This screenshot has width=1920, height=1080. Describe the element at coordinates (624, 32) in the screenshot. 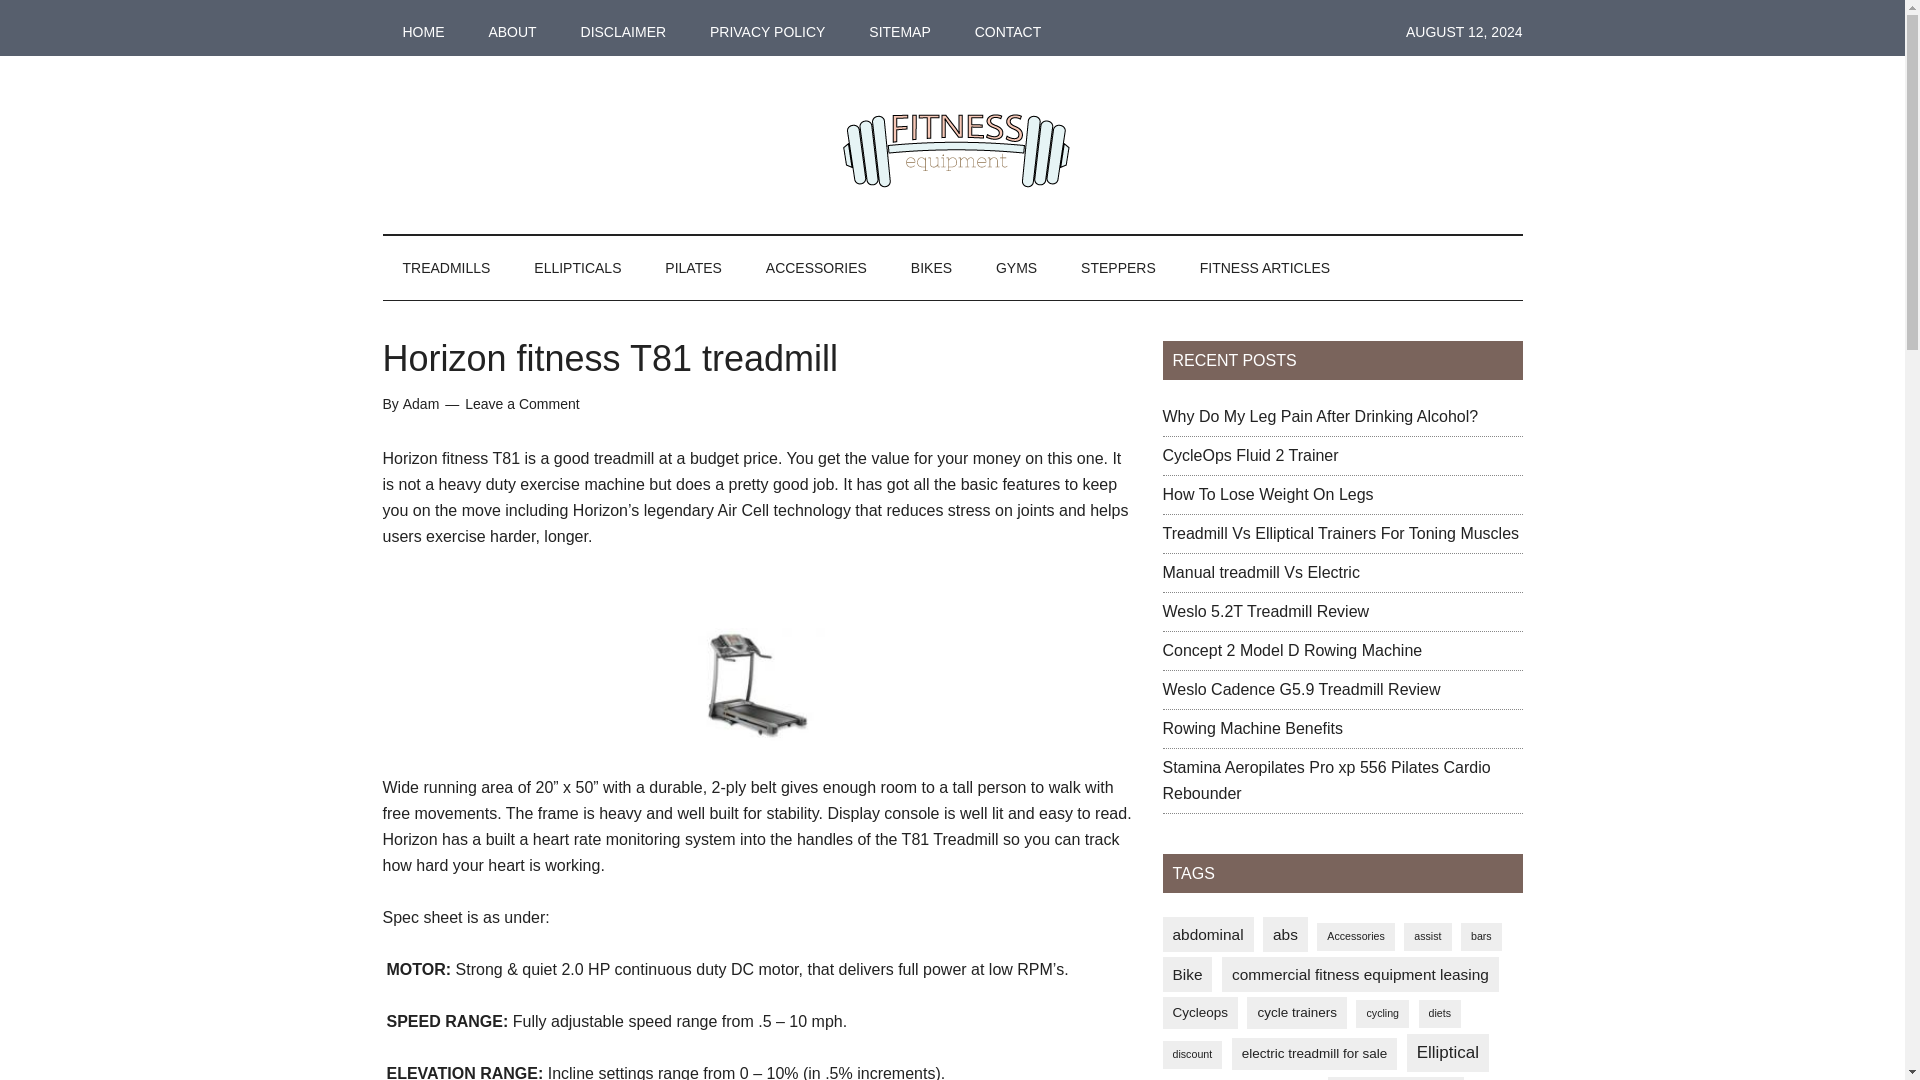

I see `DISCLAIMER` at that location.